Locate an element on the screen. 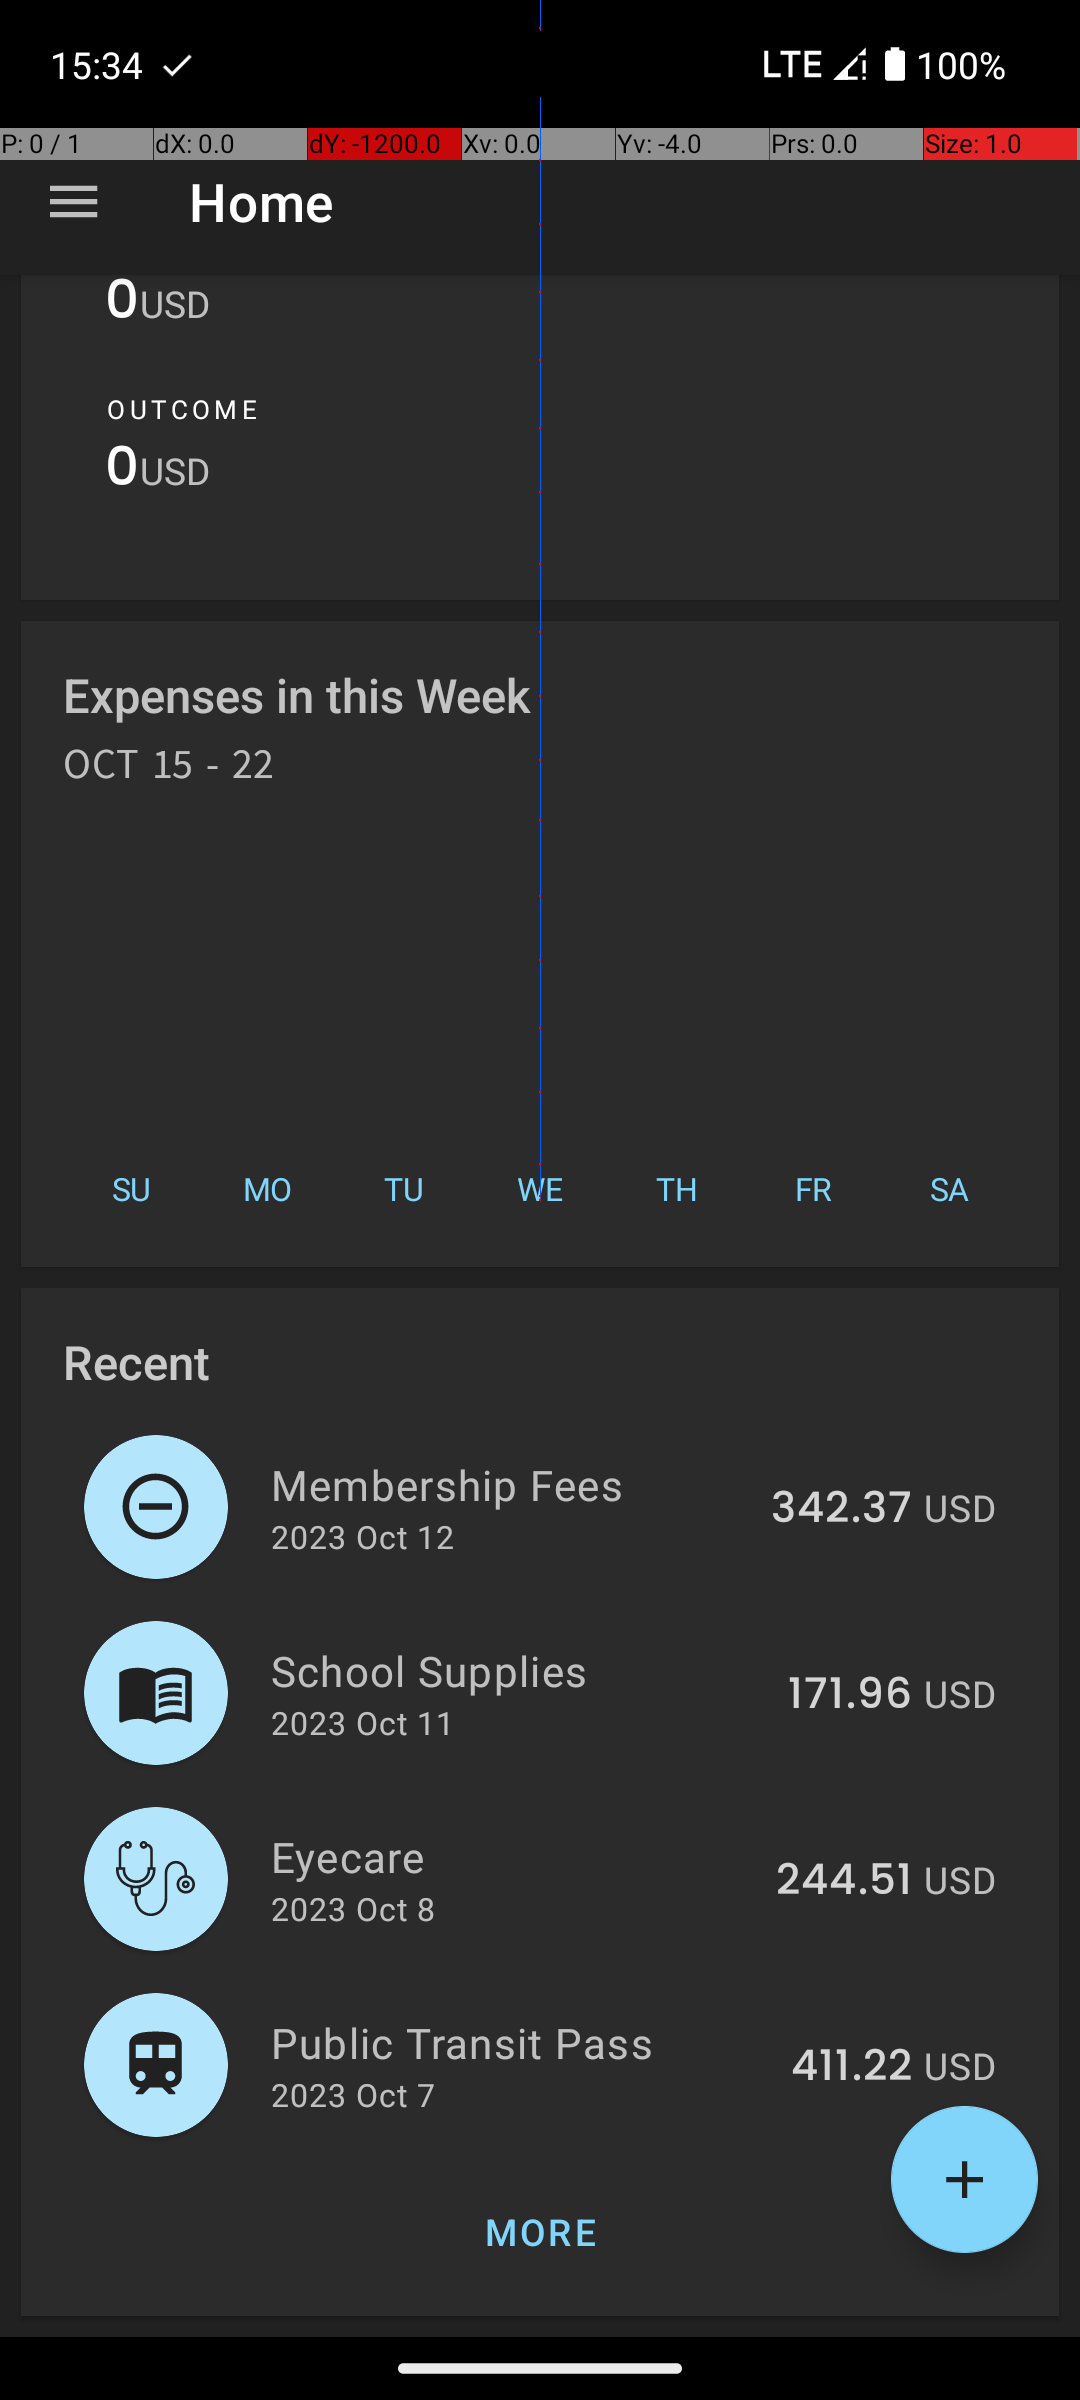 This screenshot has height=2400, width=1080. Public Transit Pass is located at coordinates (520, 2042).